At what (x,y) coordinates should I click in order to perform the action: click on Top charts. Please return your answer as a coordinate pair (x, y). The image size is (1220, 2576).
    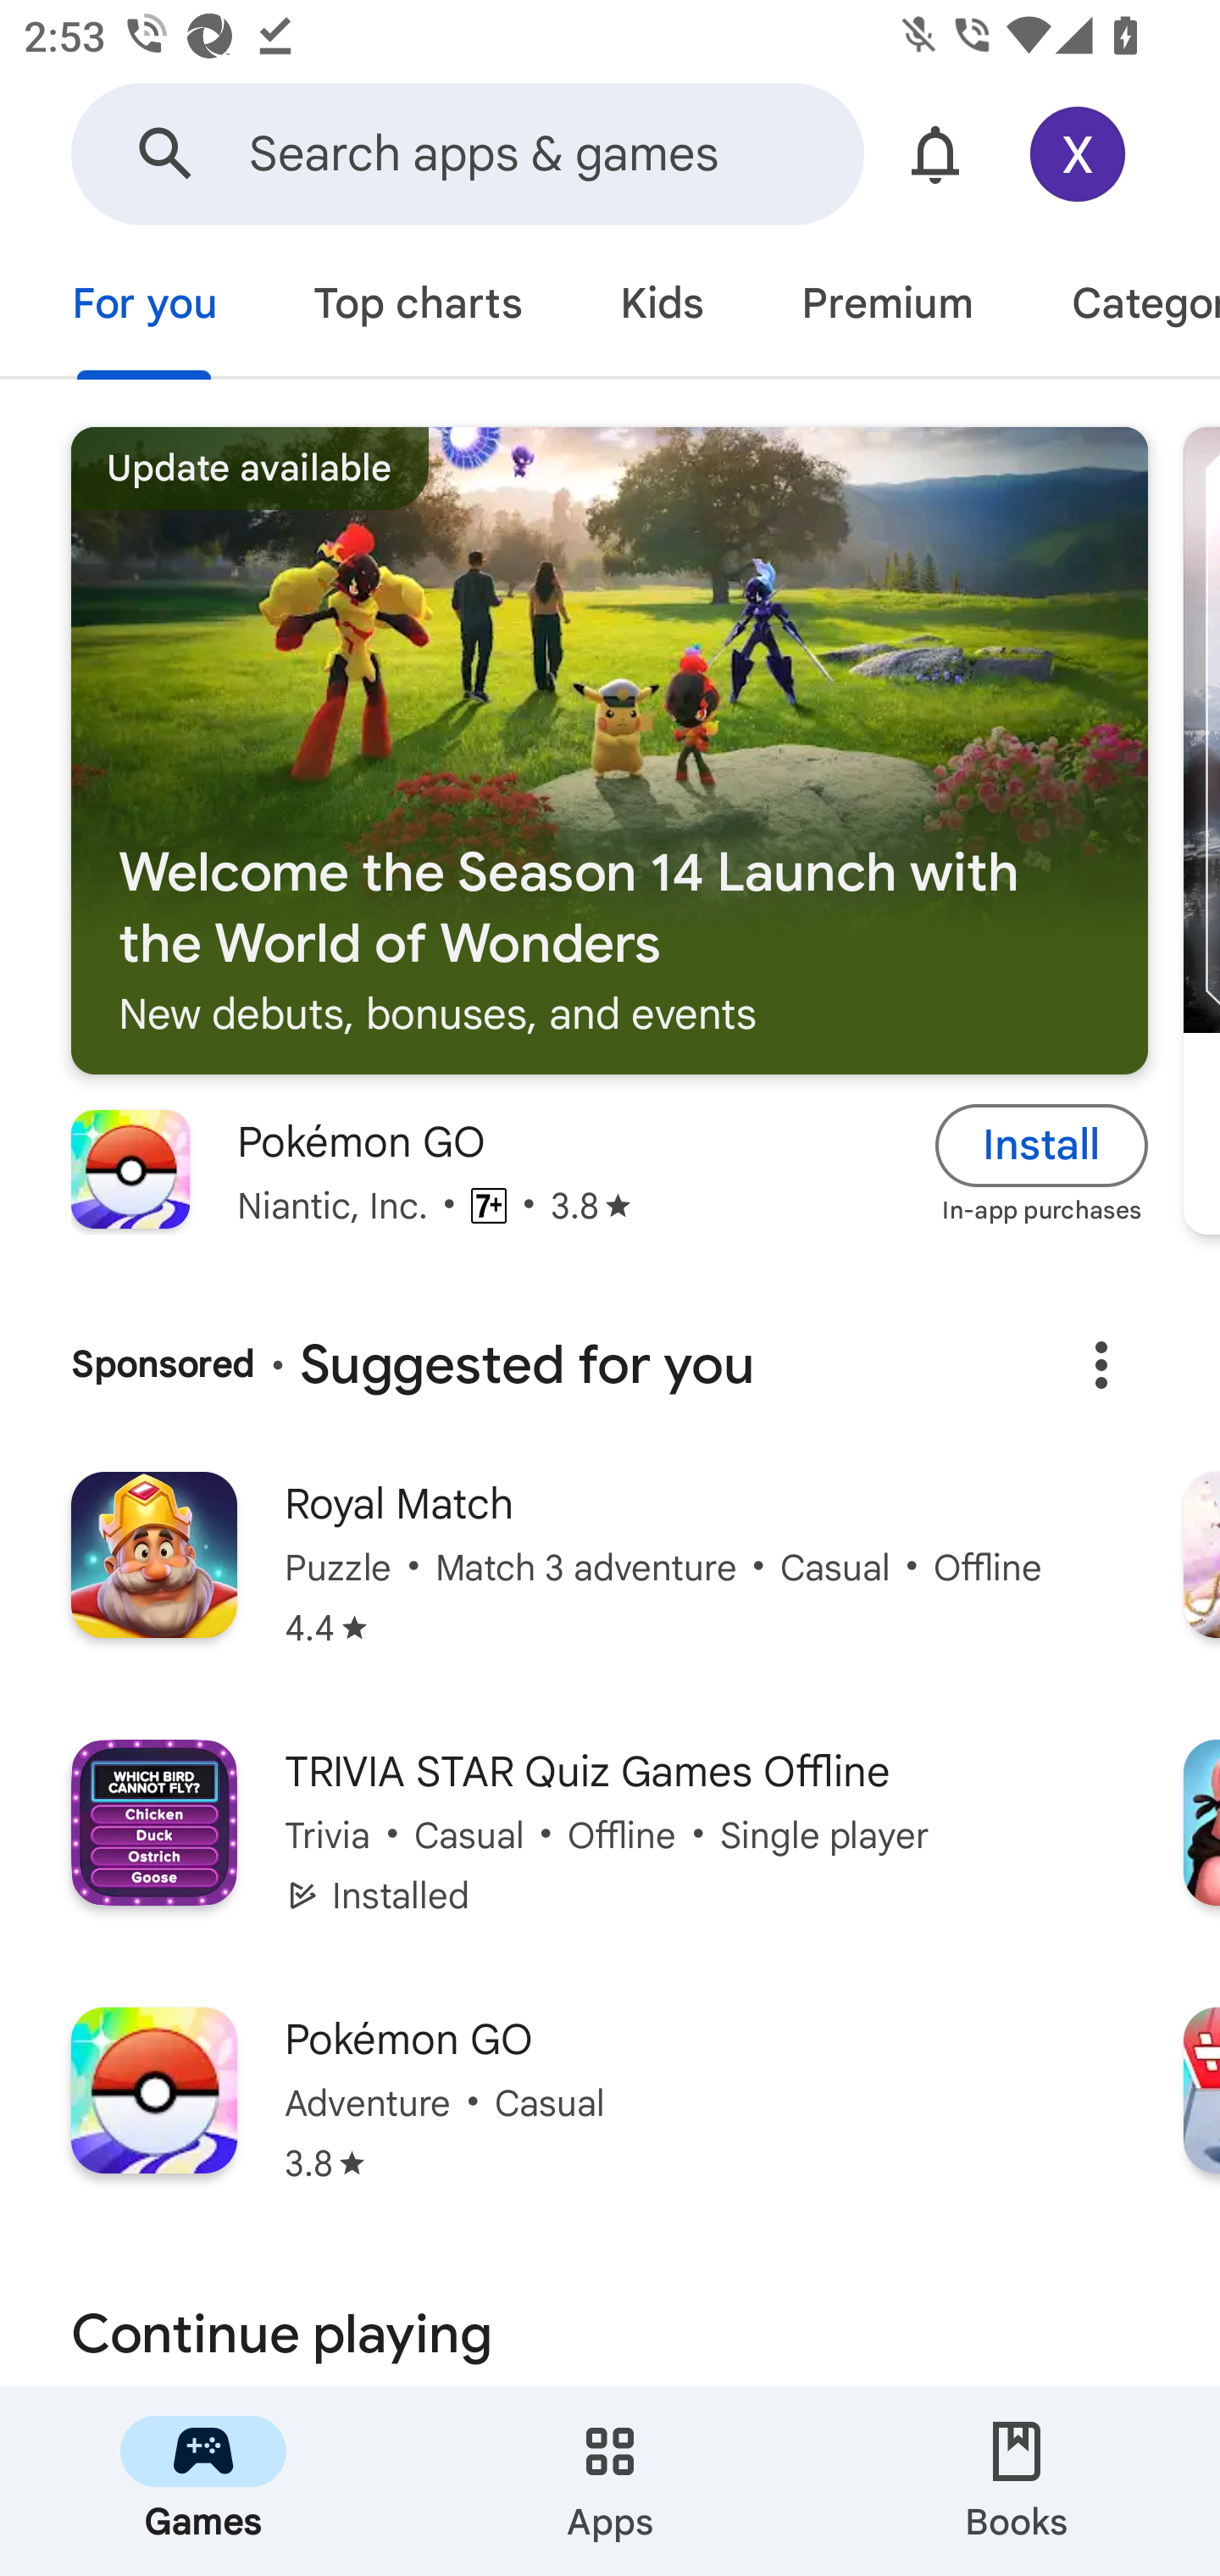
    Looking at the image, I should click on (417, 307).